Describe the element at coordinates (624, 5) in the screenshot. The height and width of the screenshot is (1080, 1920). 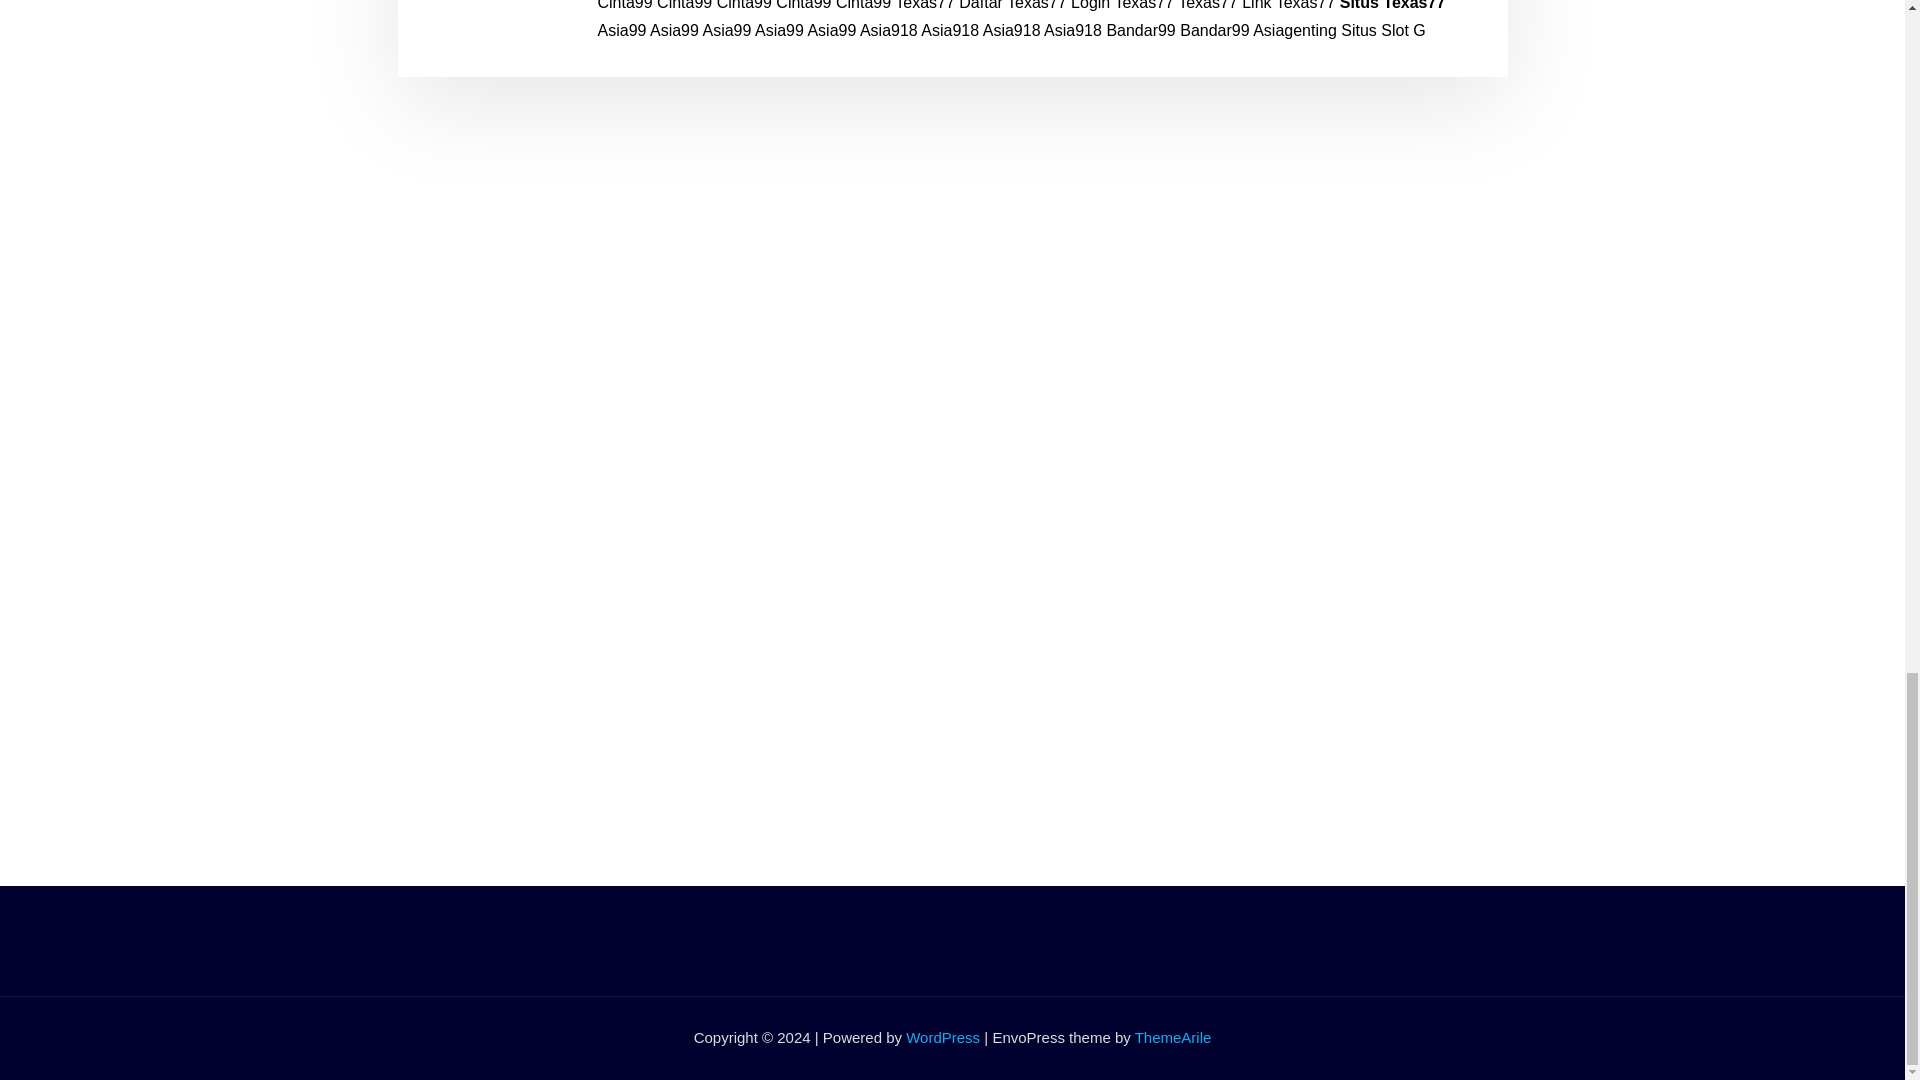
I see `Cinta99` at that location.